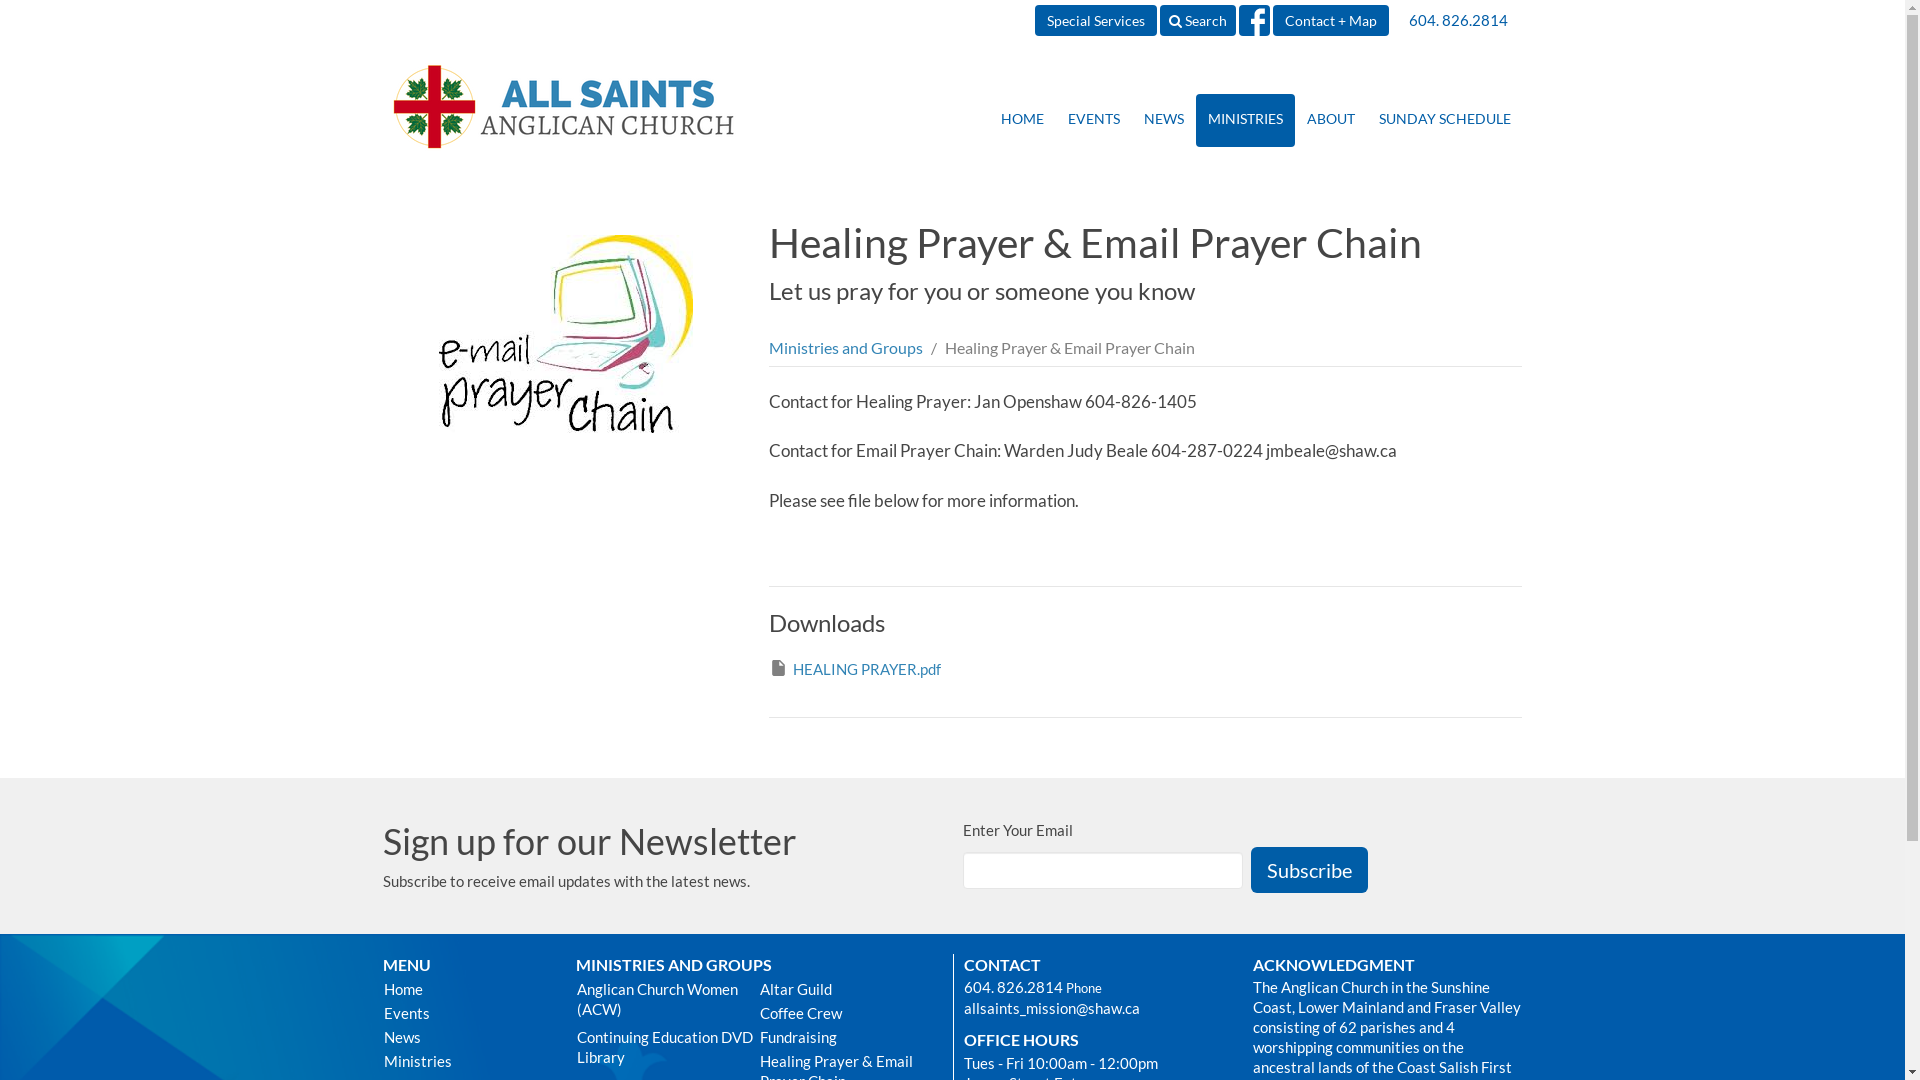 This screenshot has height=1080, width=1920. I want to click on Fundraising, so click(850, 1037).